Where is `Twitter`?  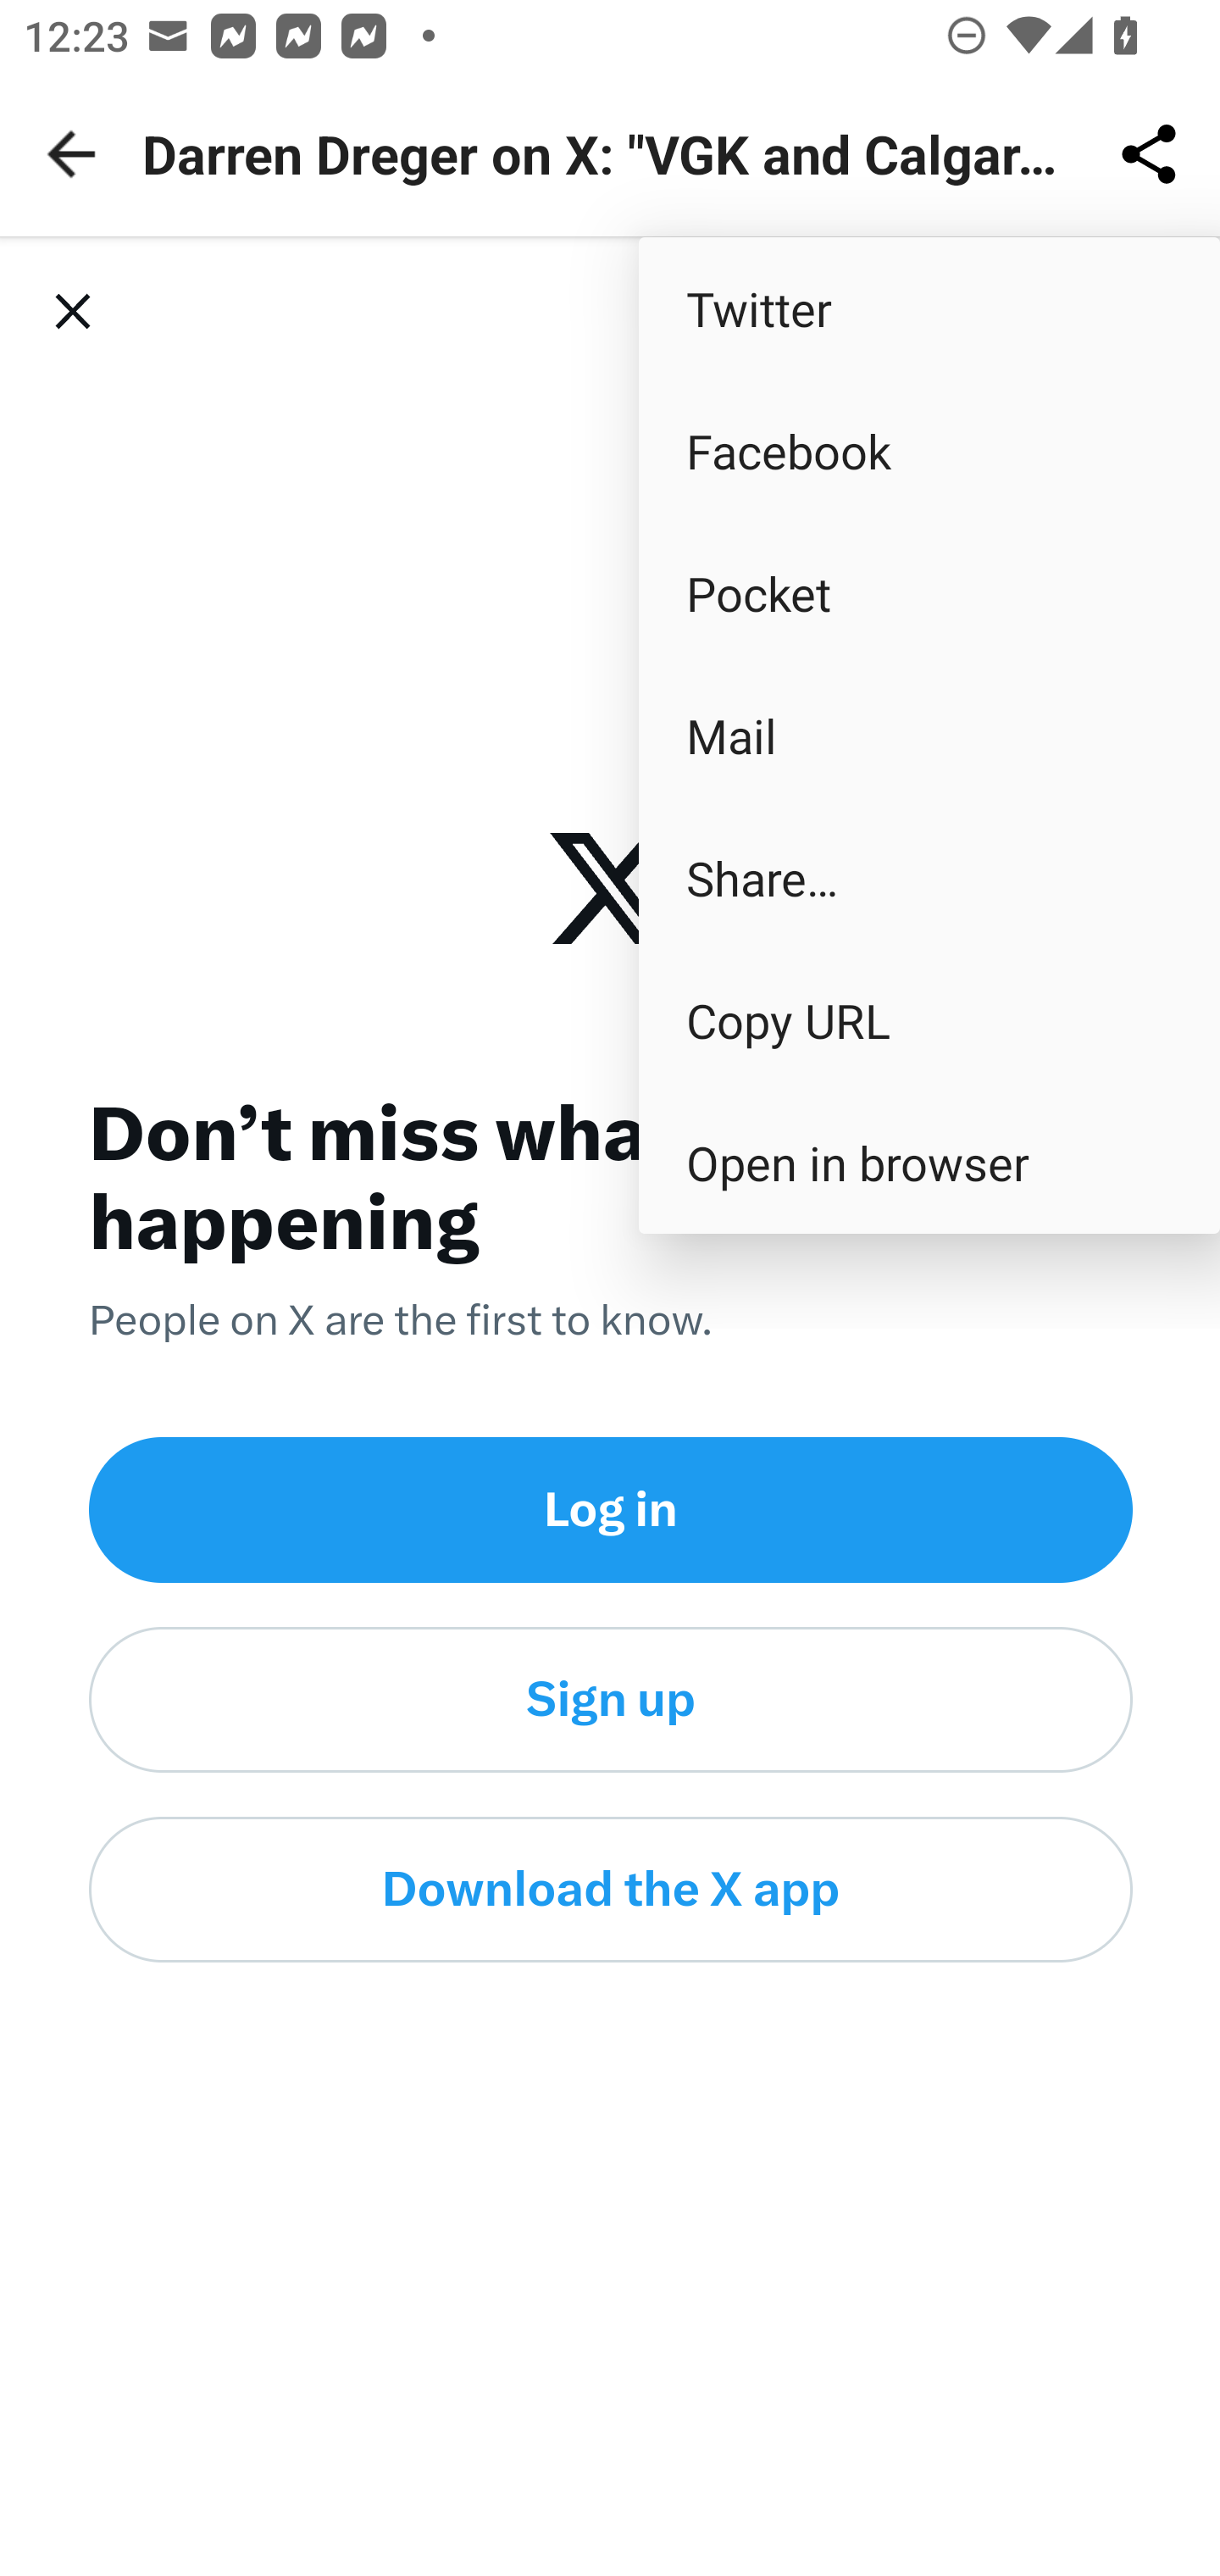 Twitter is located at coordinates (929, 307).